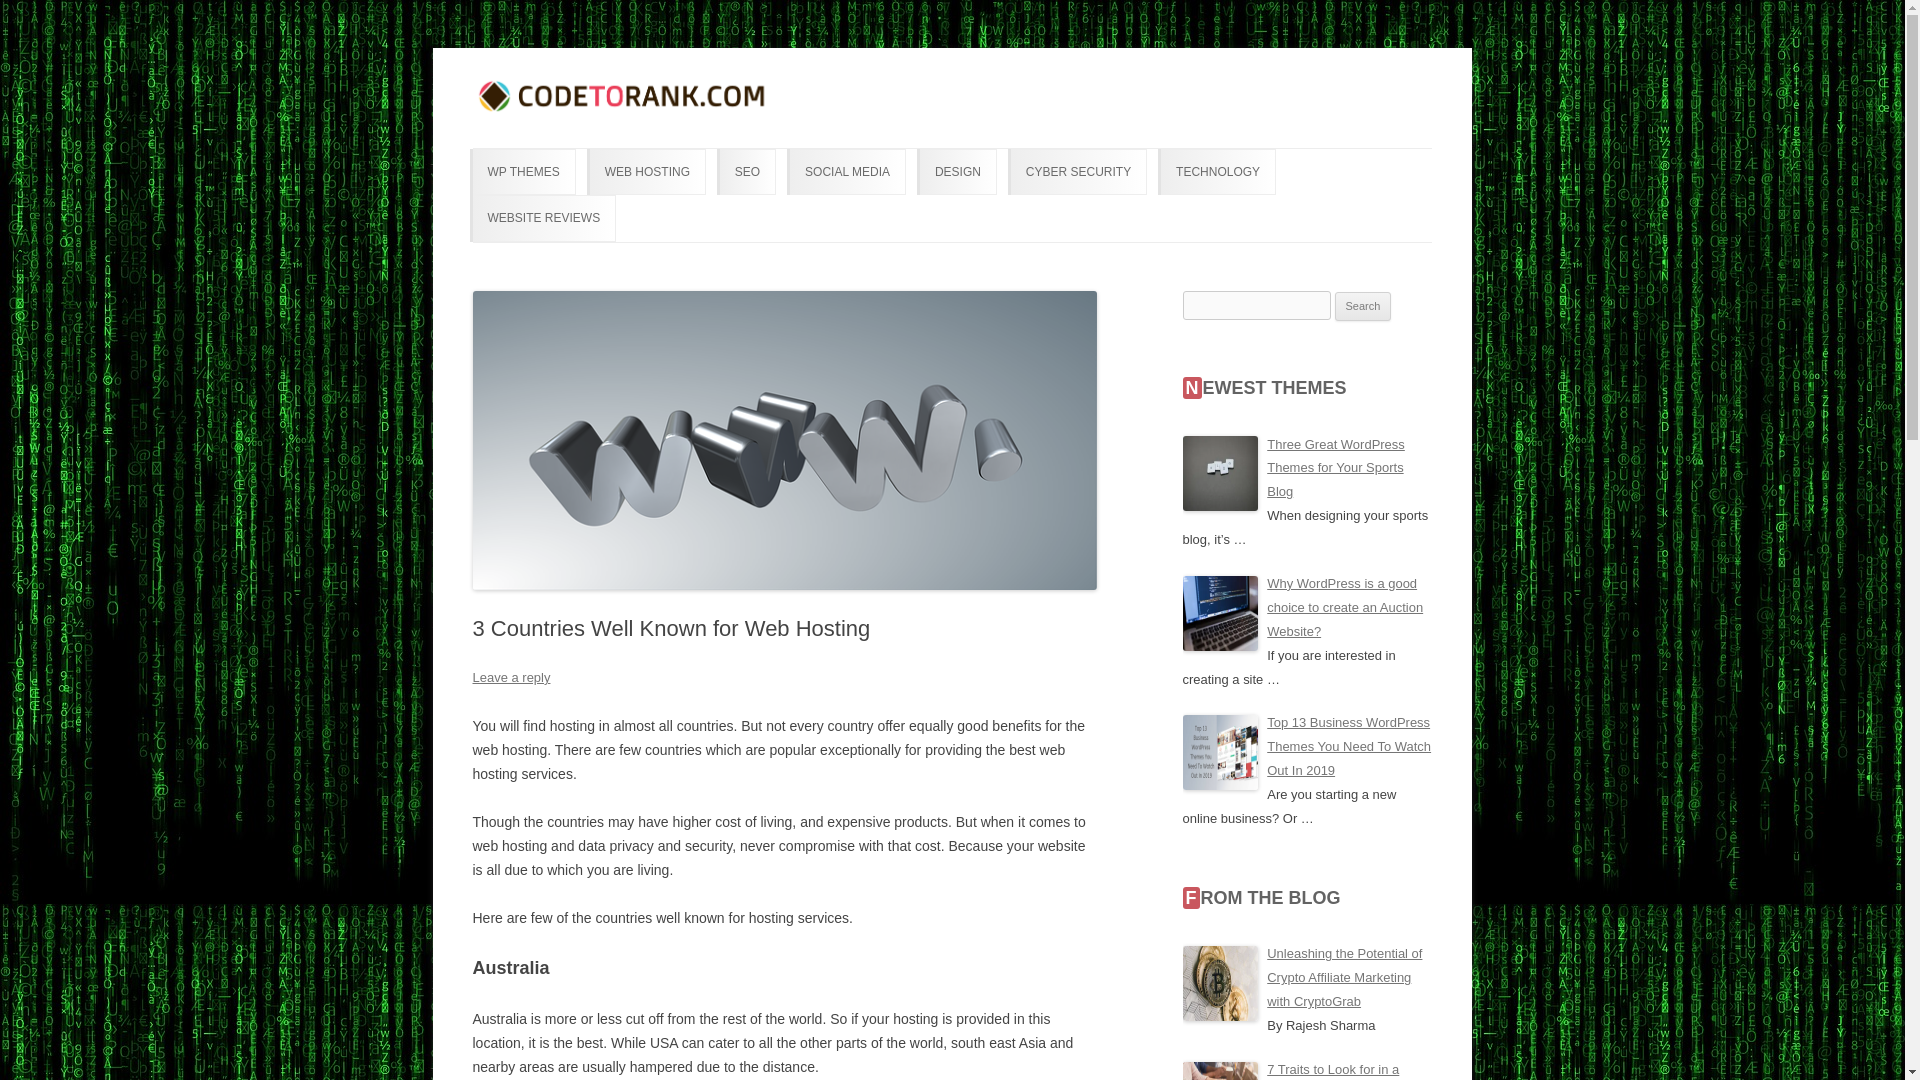 The width and height of the screenshot is (1920, 1080). Describe the element at coordinates (1078, 172) in the screenshot. I see `CYBER SECURITY` at that location.